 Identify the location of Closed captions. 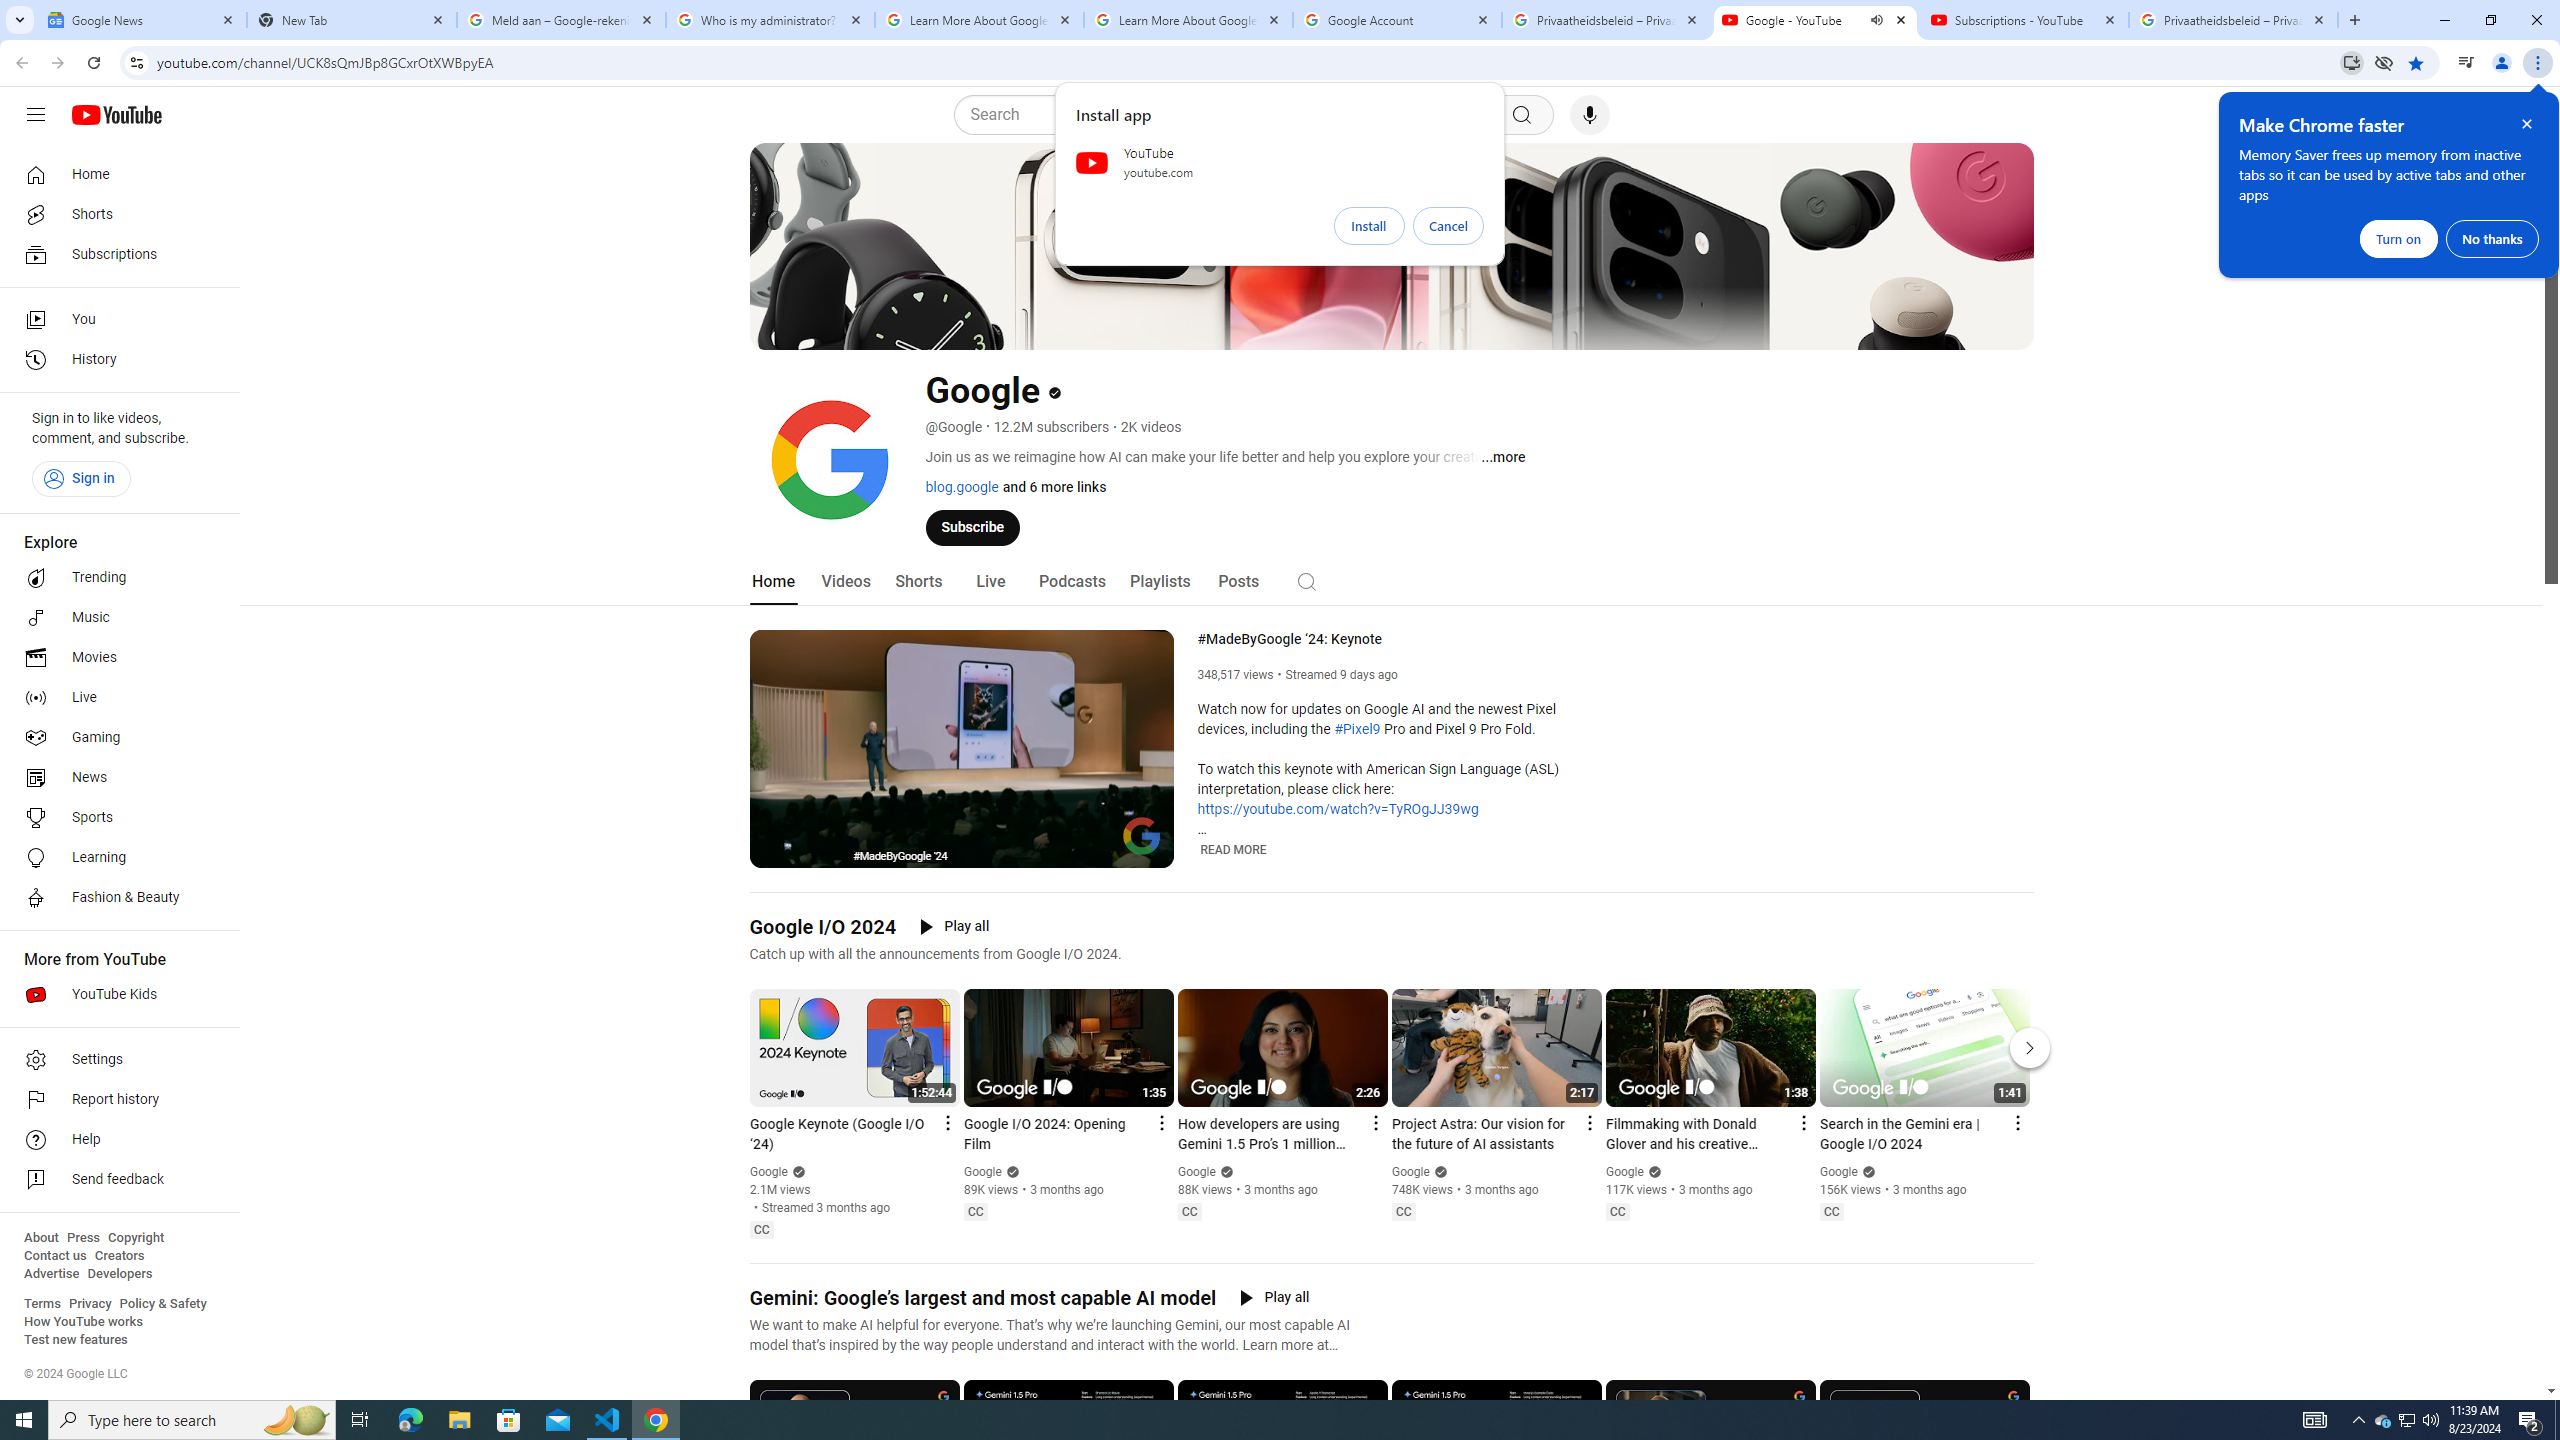
(1832, 1212).